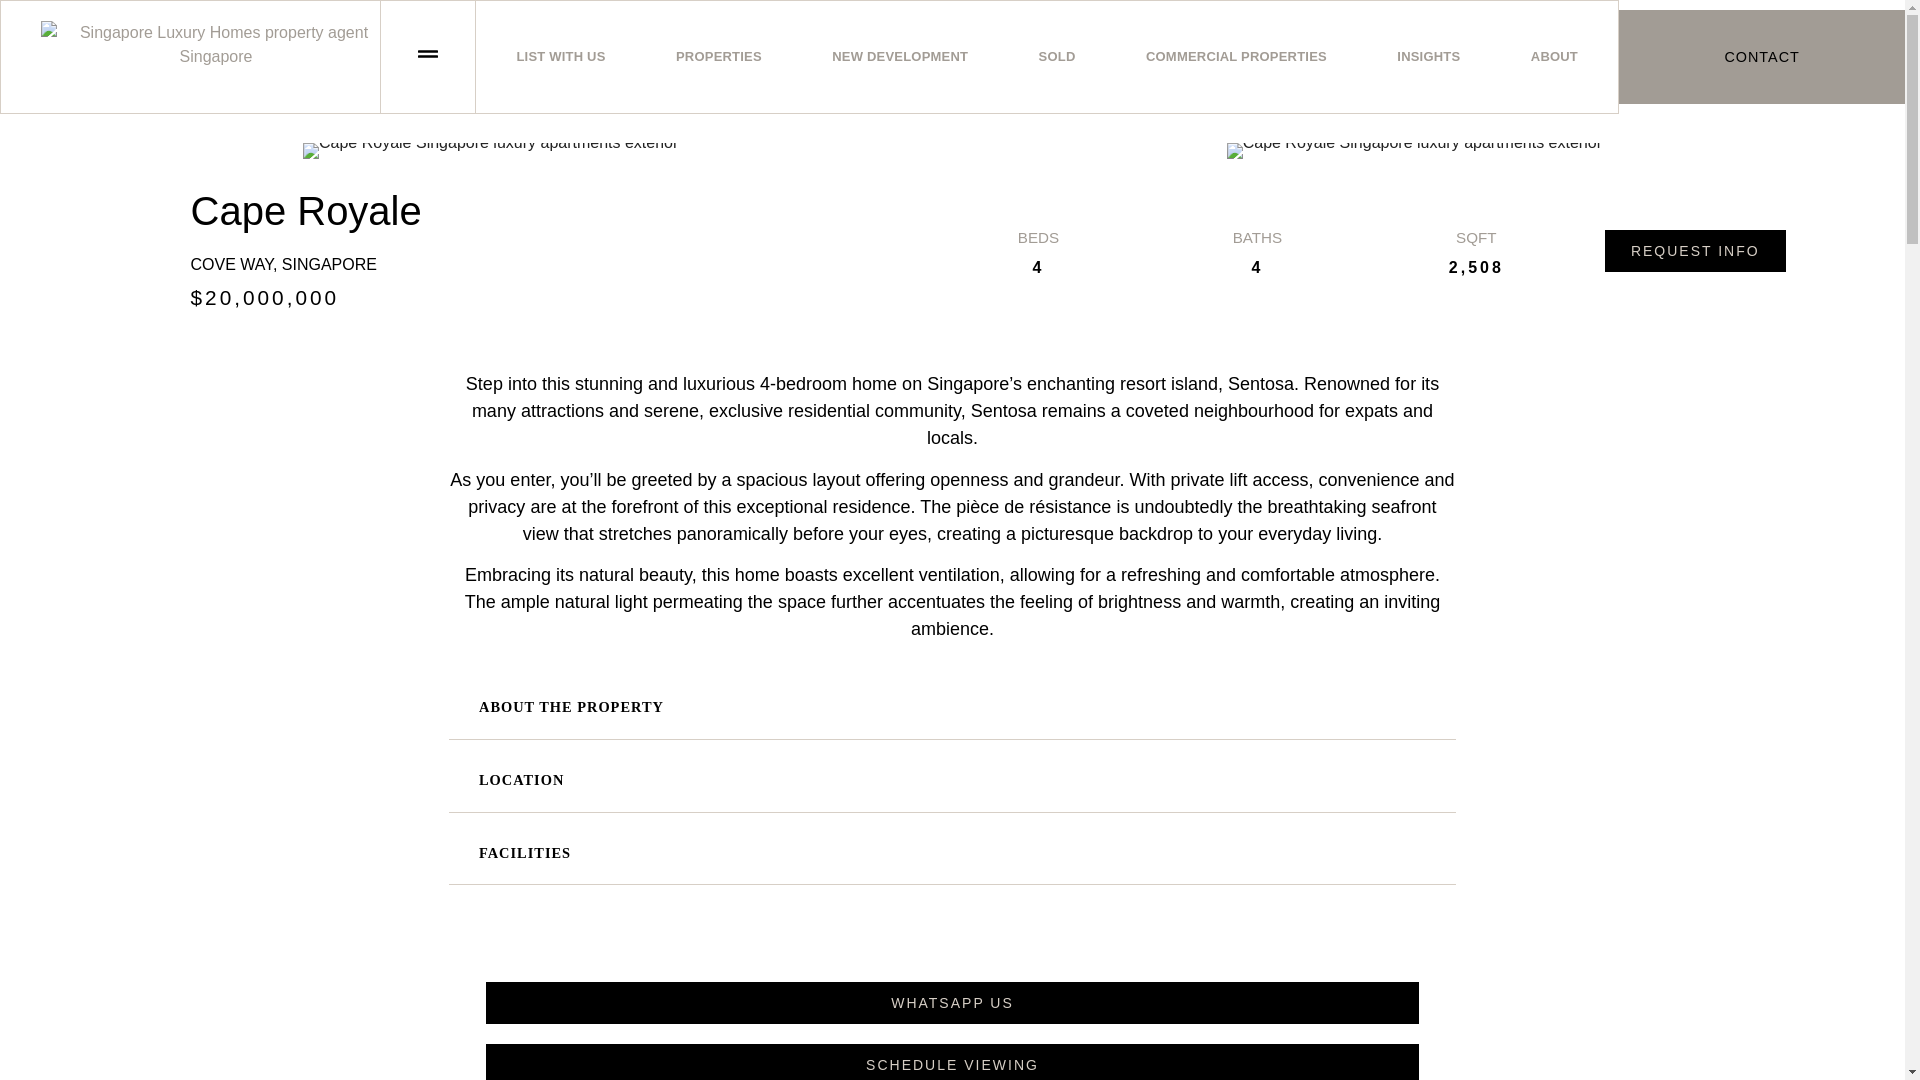  What do you see at coordinates (1428, 56) in the screenshot?
I see `INSIGHTS` at bounding box center [1428, 56].